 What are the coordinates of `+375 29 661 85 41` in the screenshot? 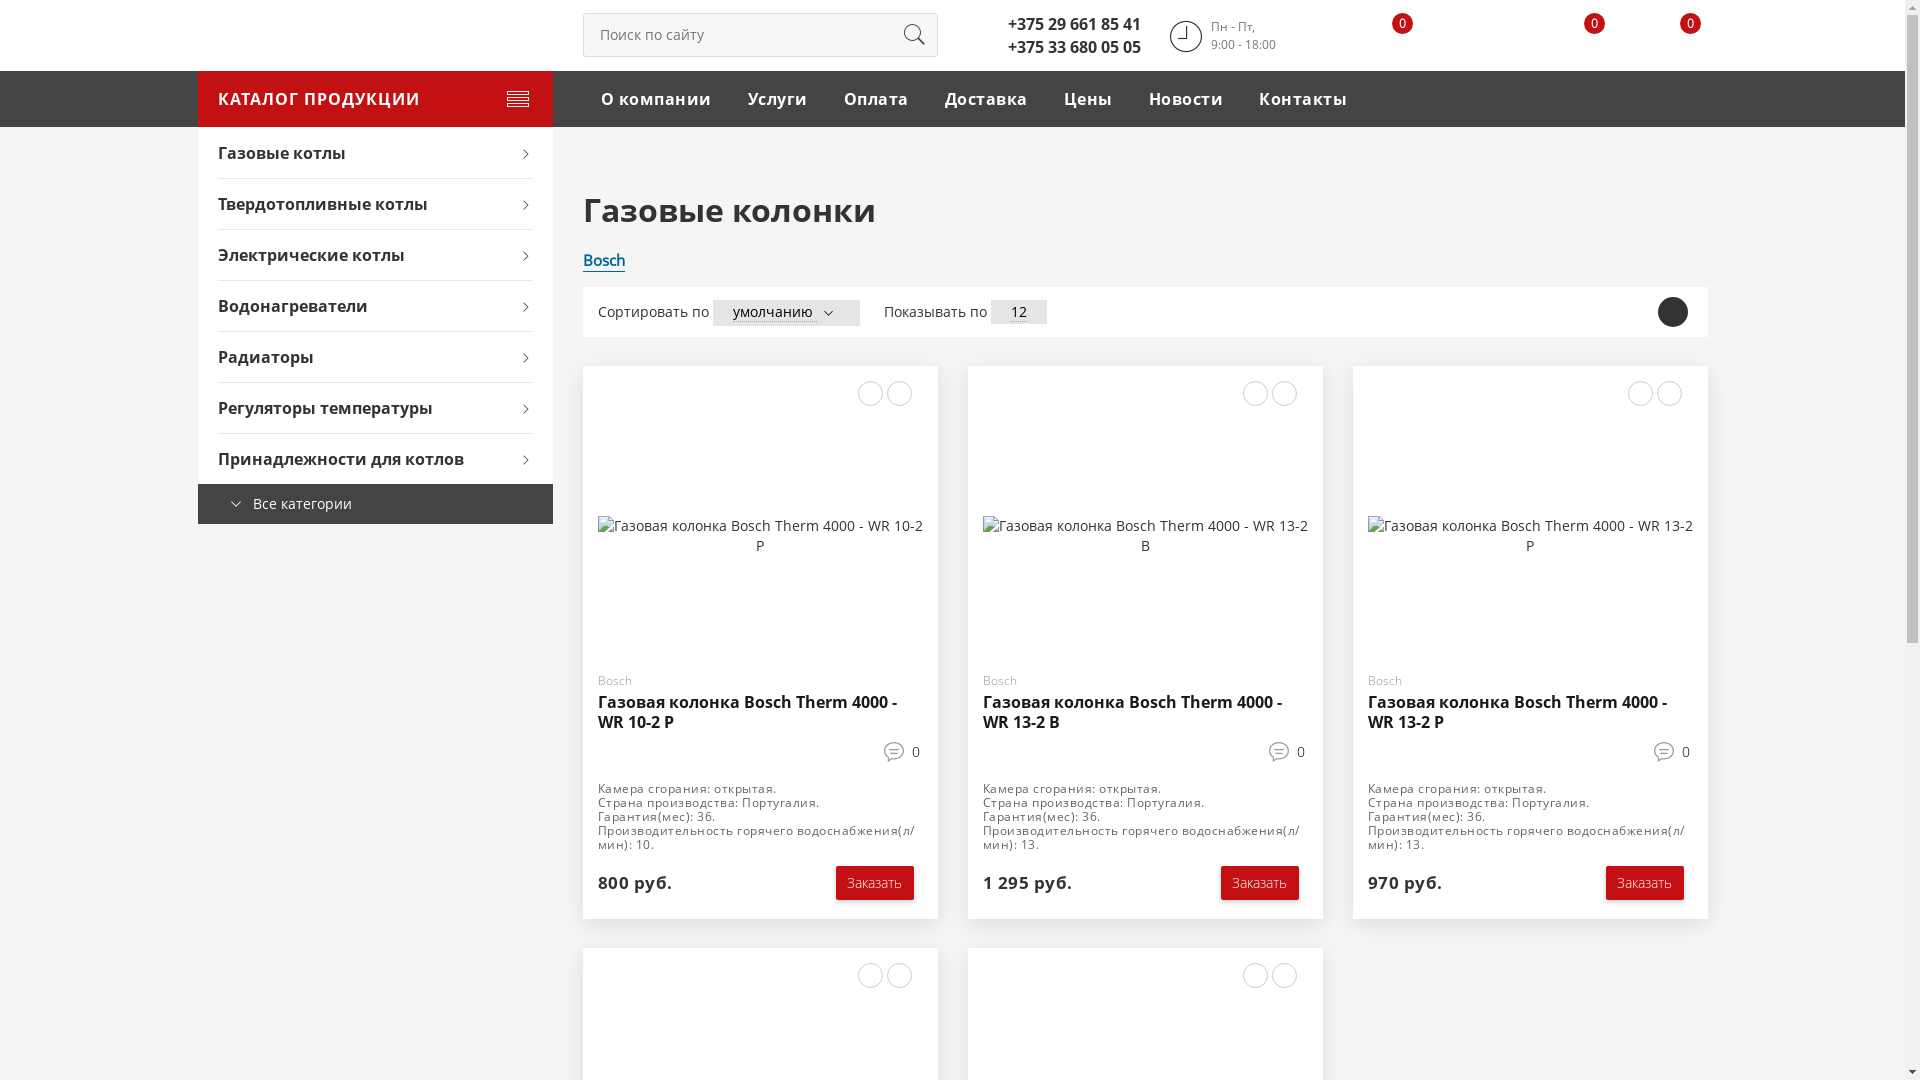 It's located at (1074, 24).